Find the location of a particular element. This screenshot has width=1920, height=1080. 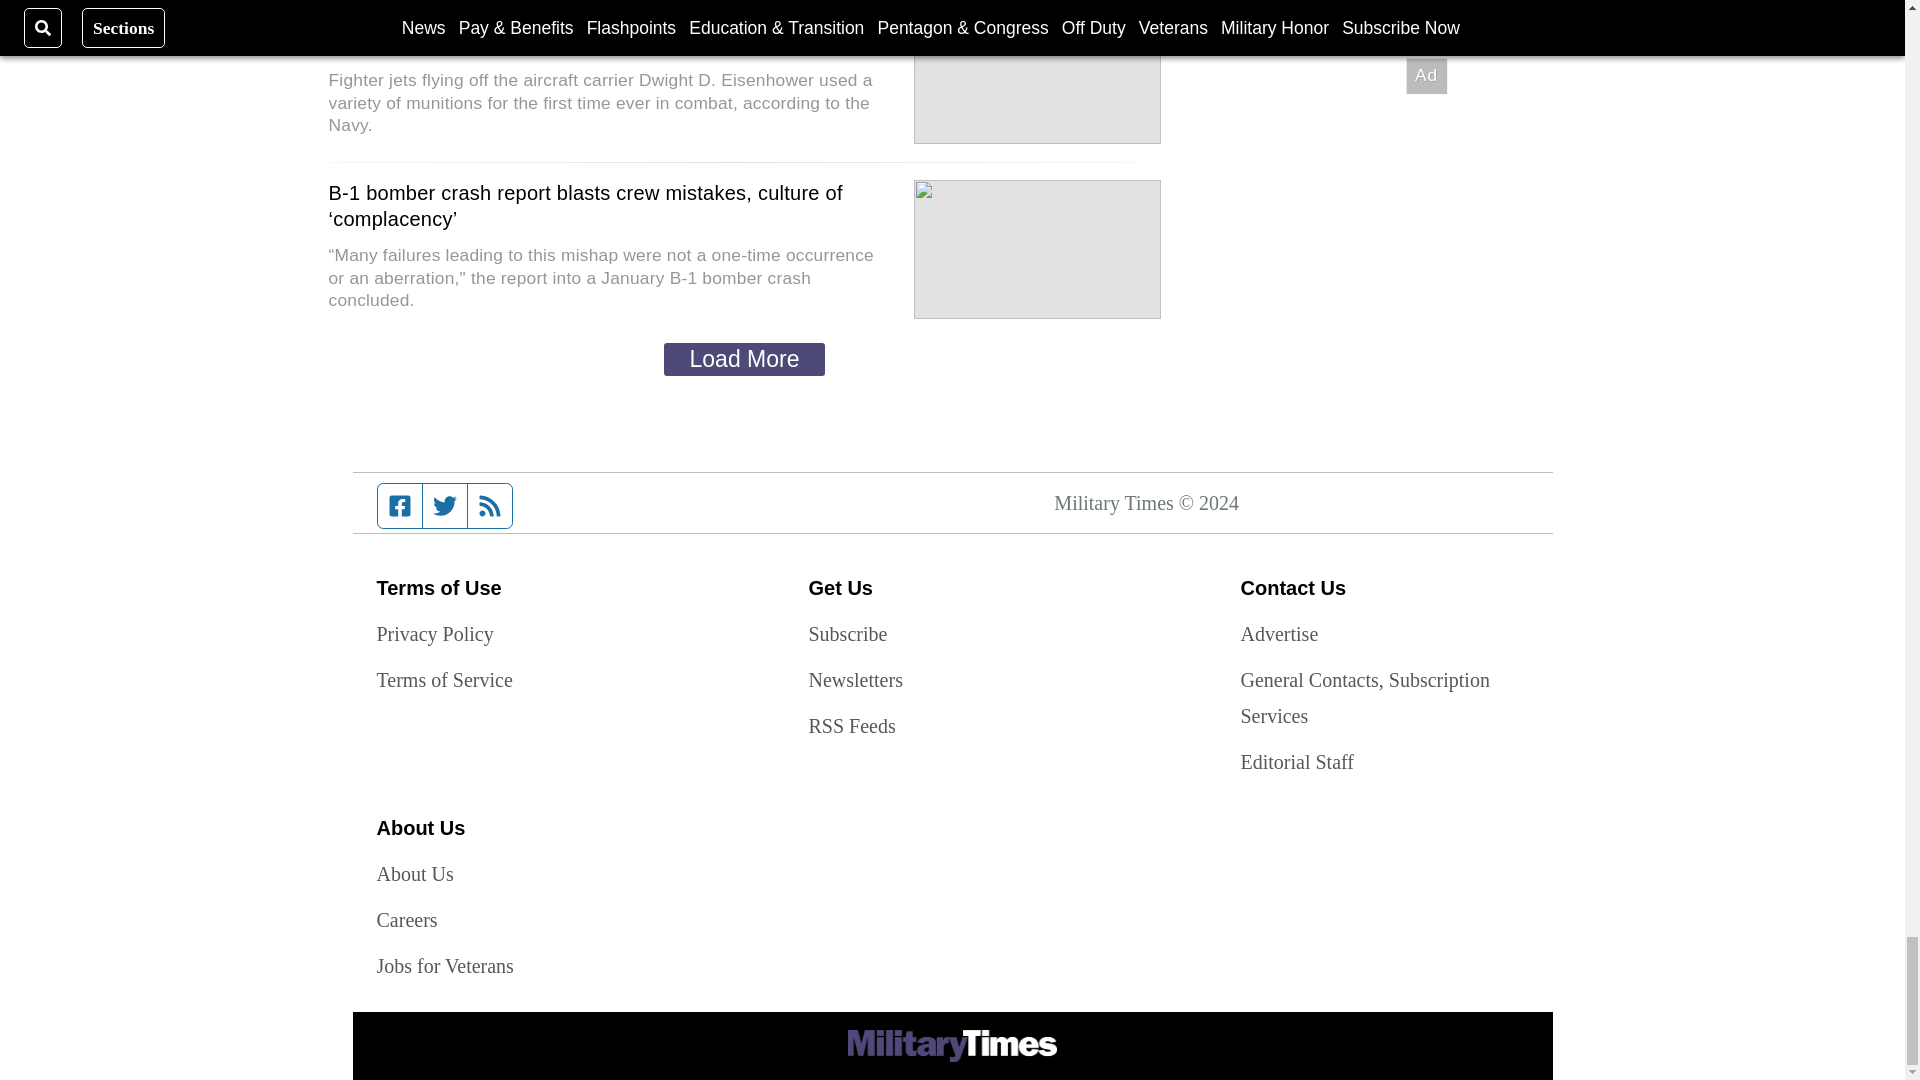

Facebook page is located at coordinates (400, 506).